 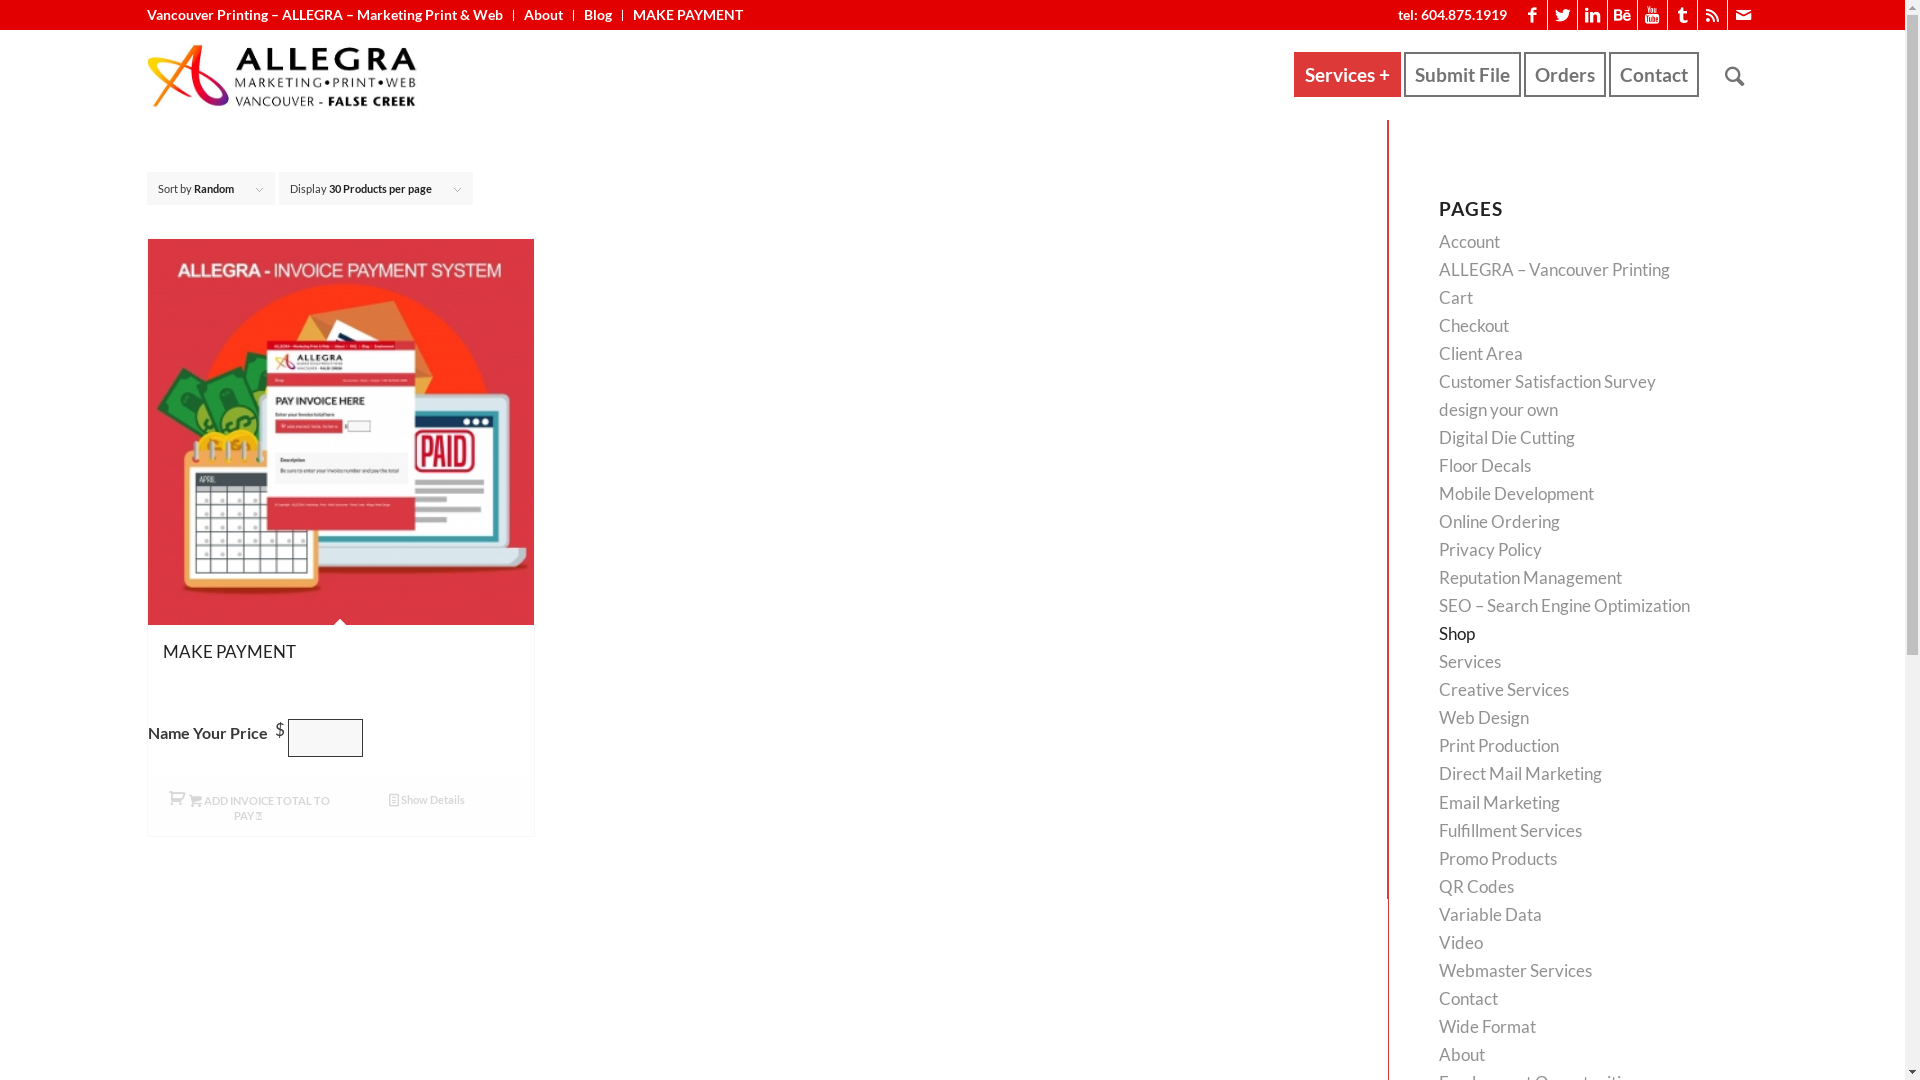 I want to click on Web Design, so click(x=1484, y=718).